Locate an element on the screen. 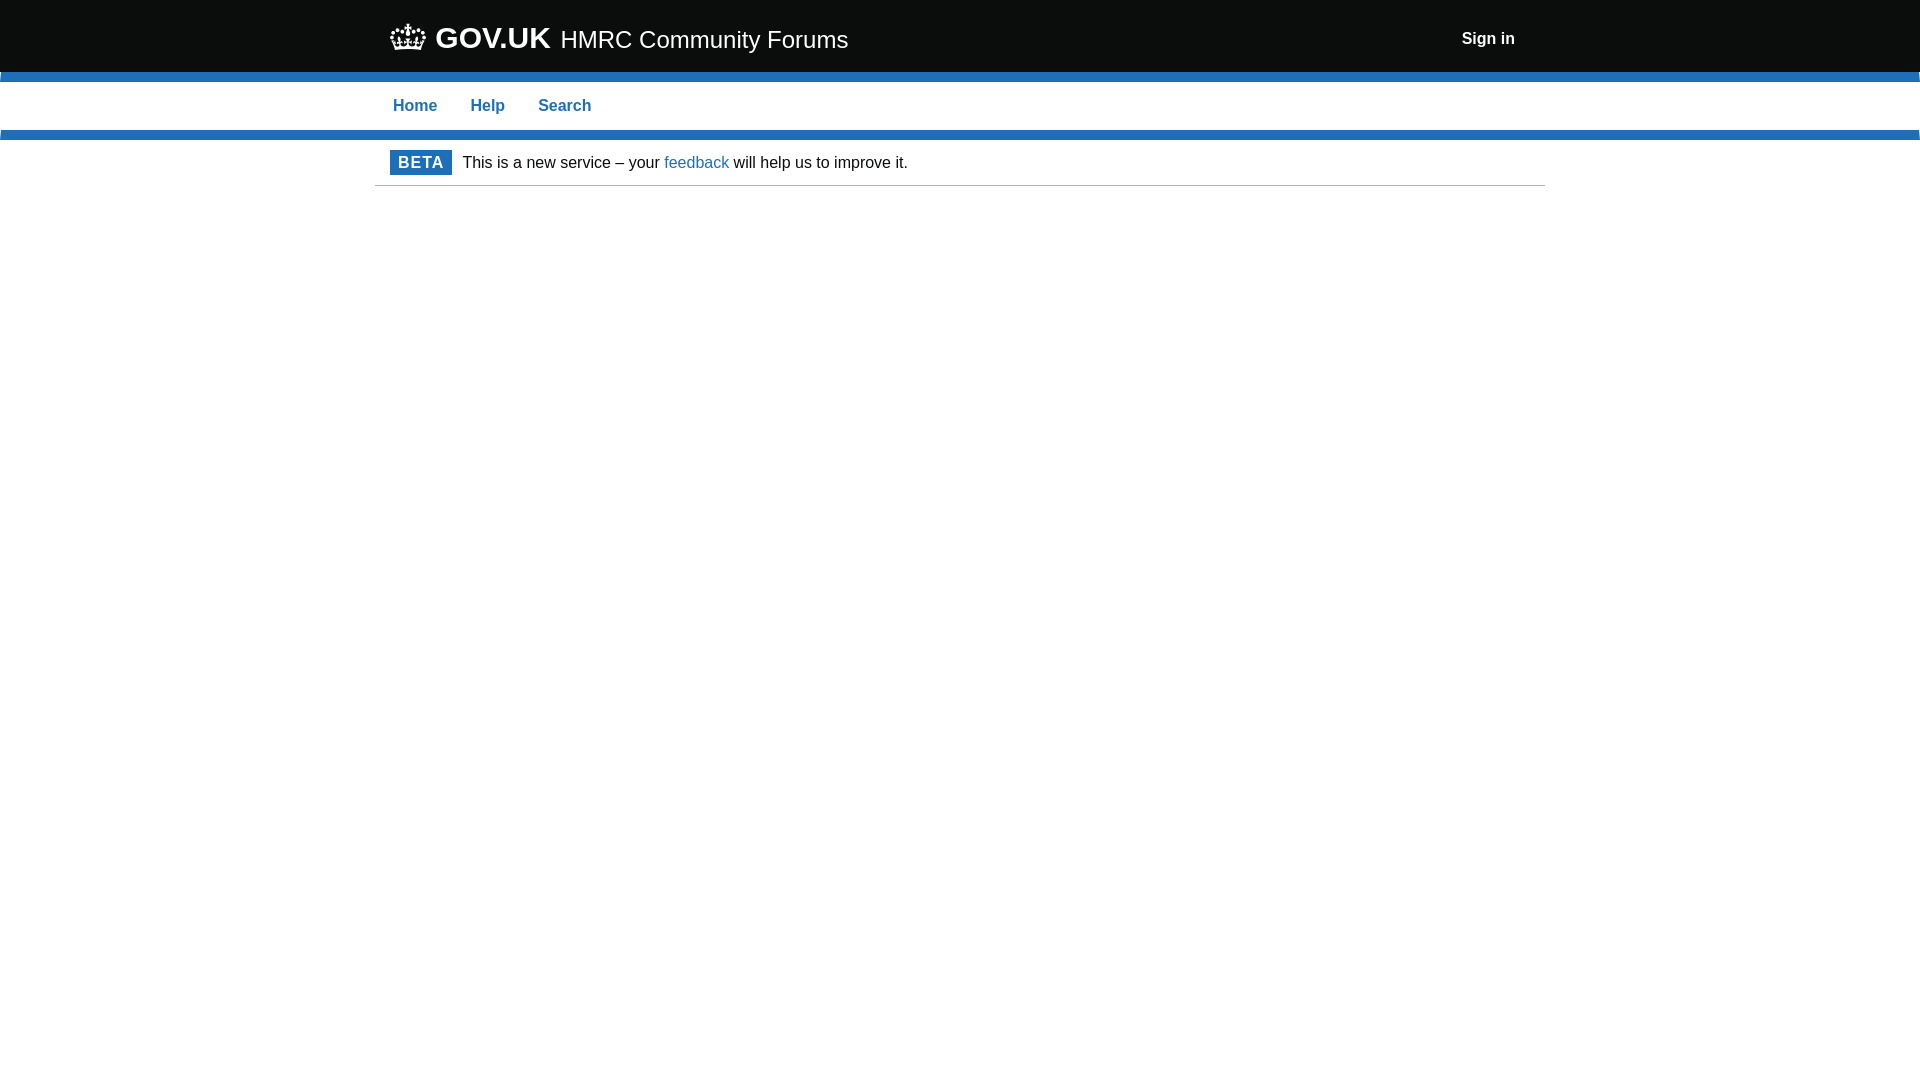  Skip to main content is located at coordinates (15, 10).